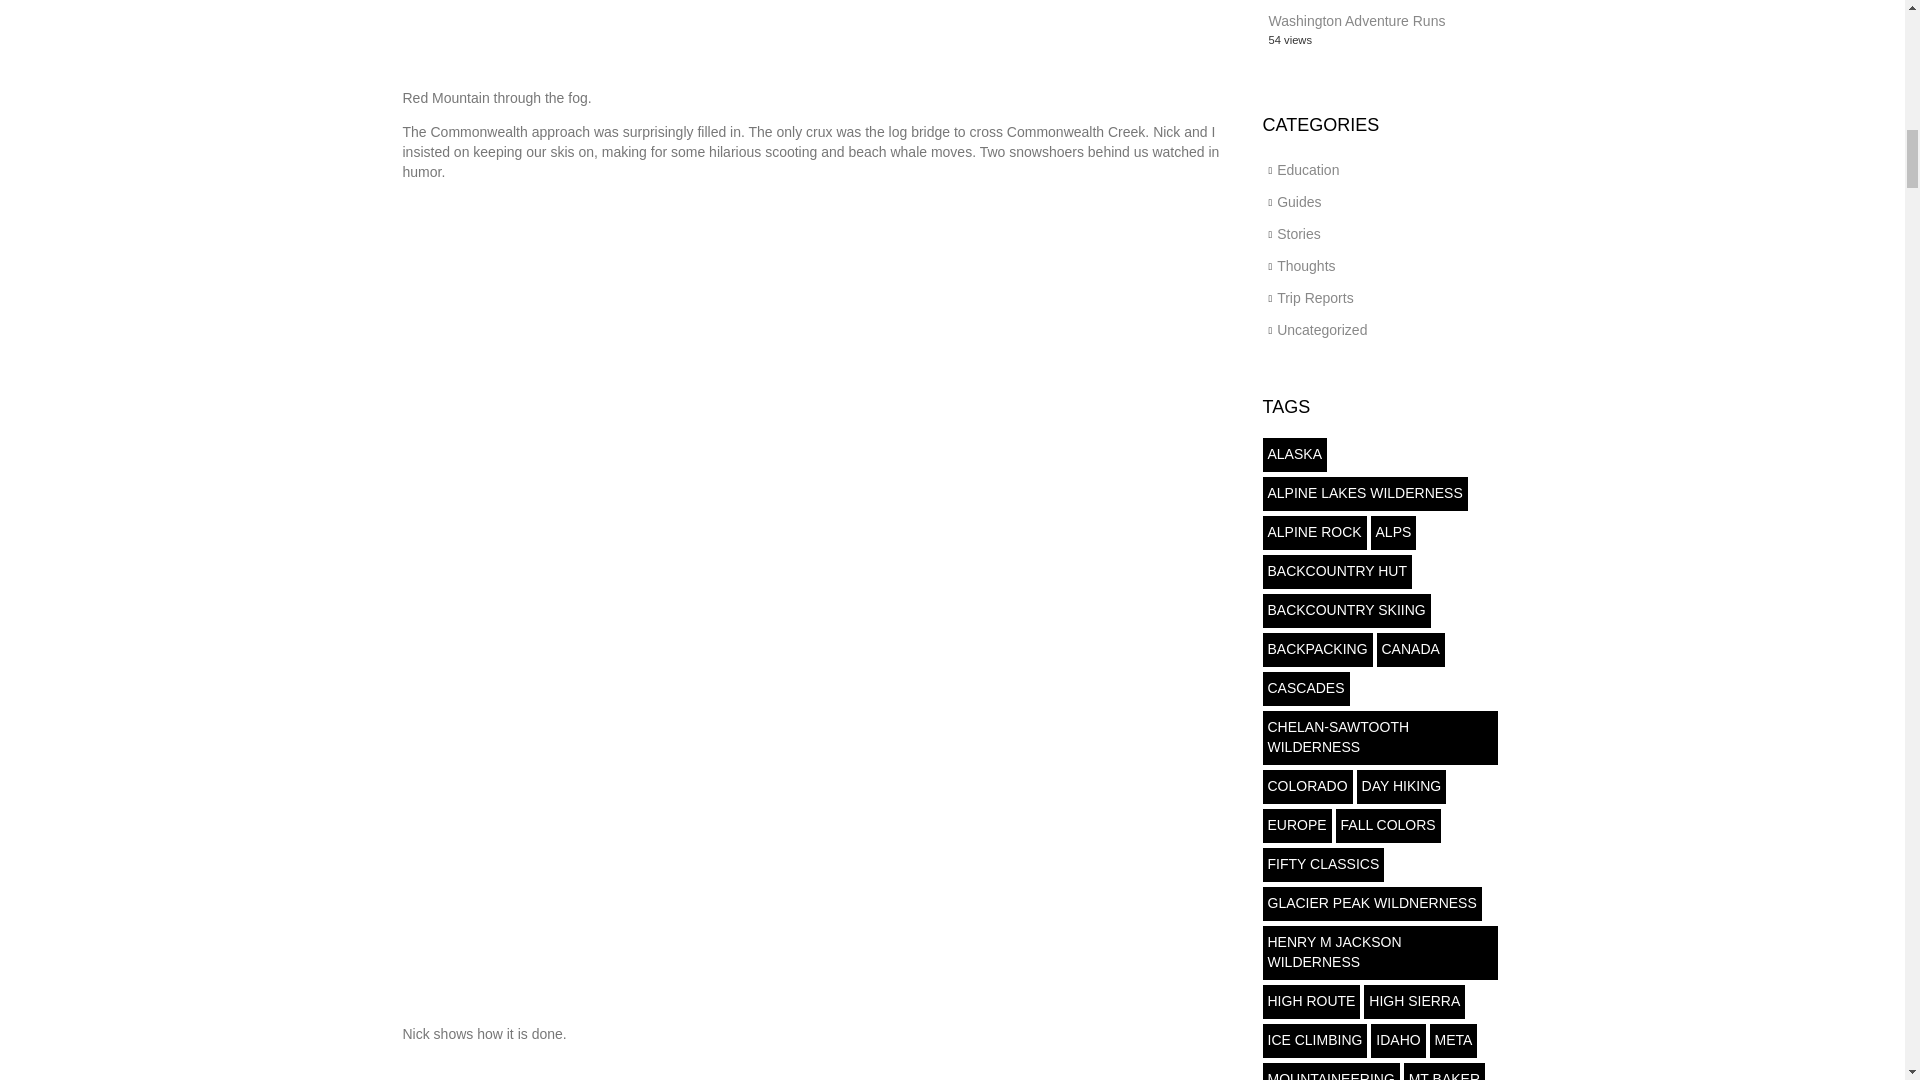 The height and width of the screenshot is (1080, 1920). What do you see at coordinates (1307, 170) in the screenshot?
I see `Education` at bounding box center [1307, 170].